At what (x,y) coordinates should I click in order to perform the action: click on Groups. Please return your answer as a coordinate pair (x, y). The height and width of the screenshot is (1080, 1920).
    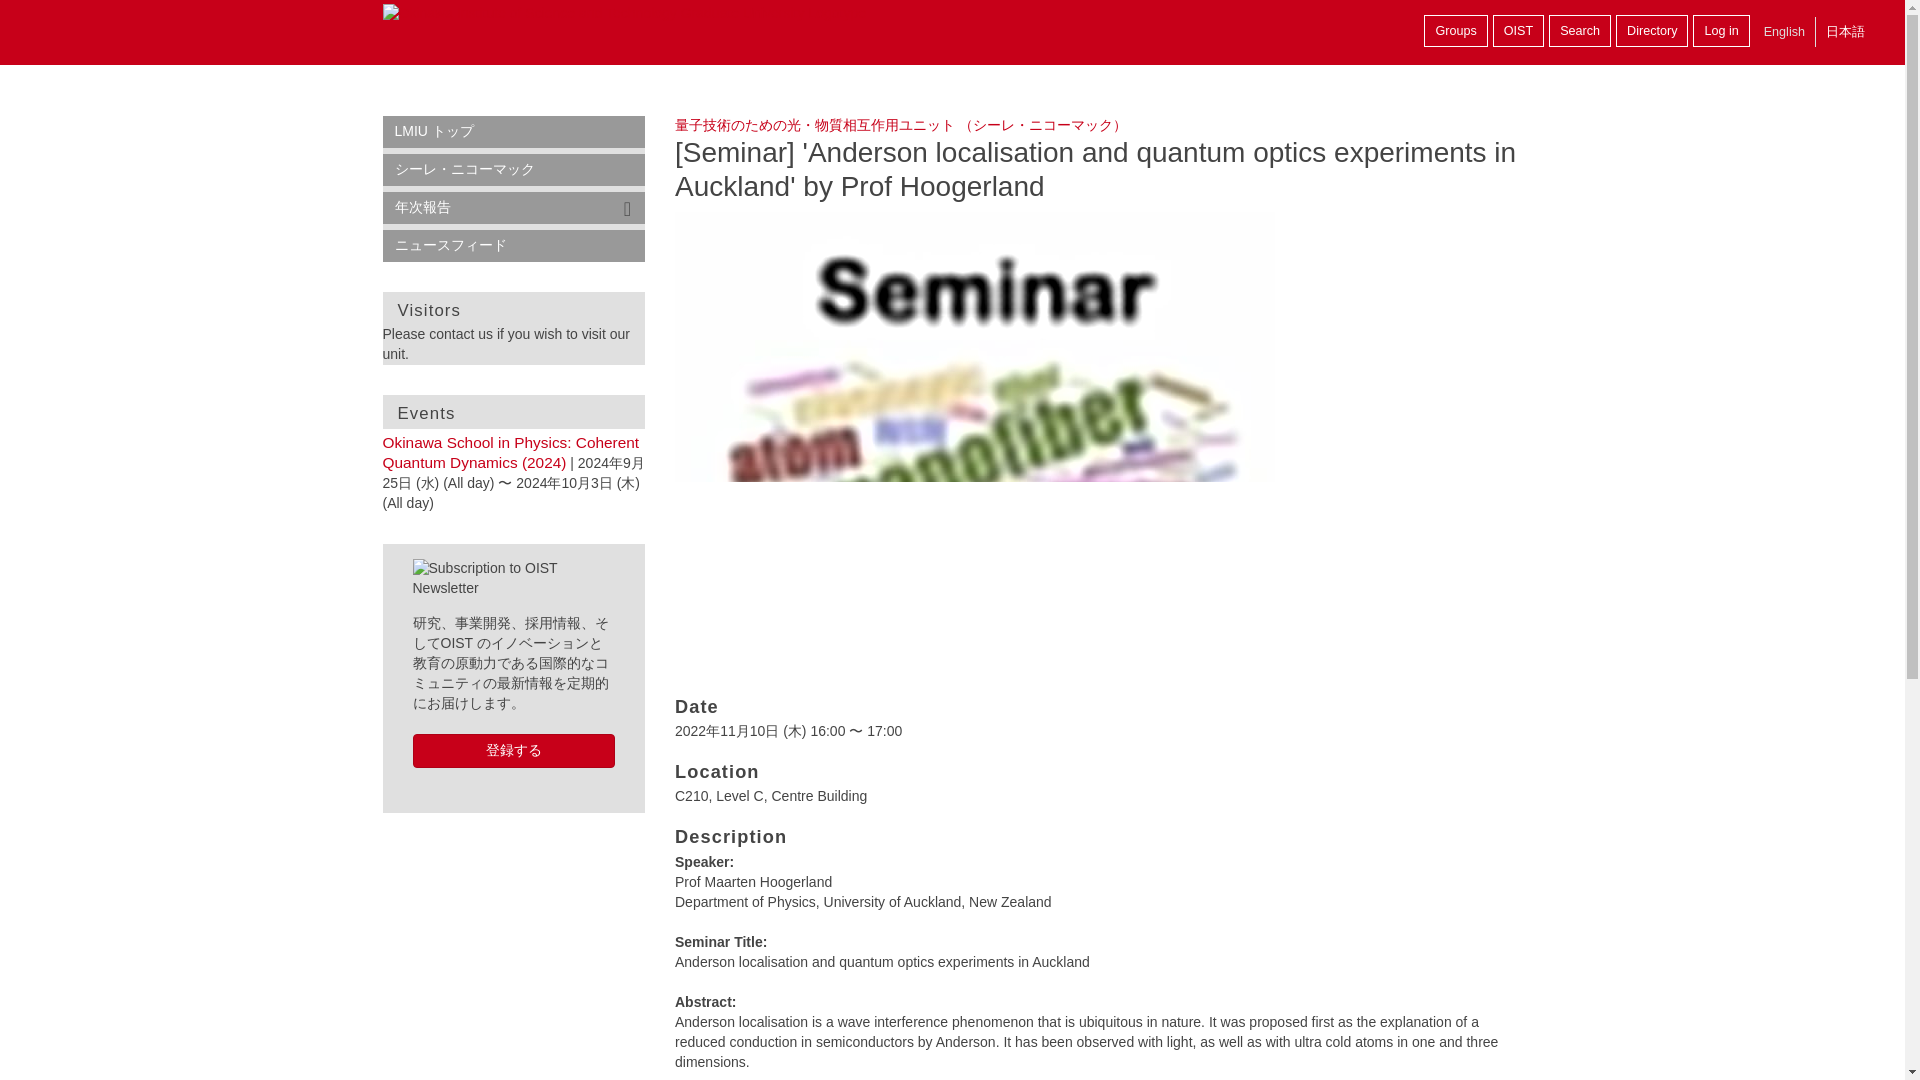
    Looking at the image, I should click on (1455, 31).